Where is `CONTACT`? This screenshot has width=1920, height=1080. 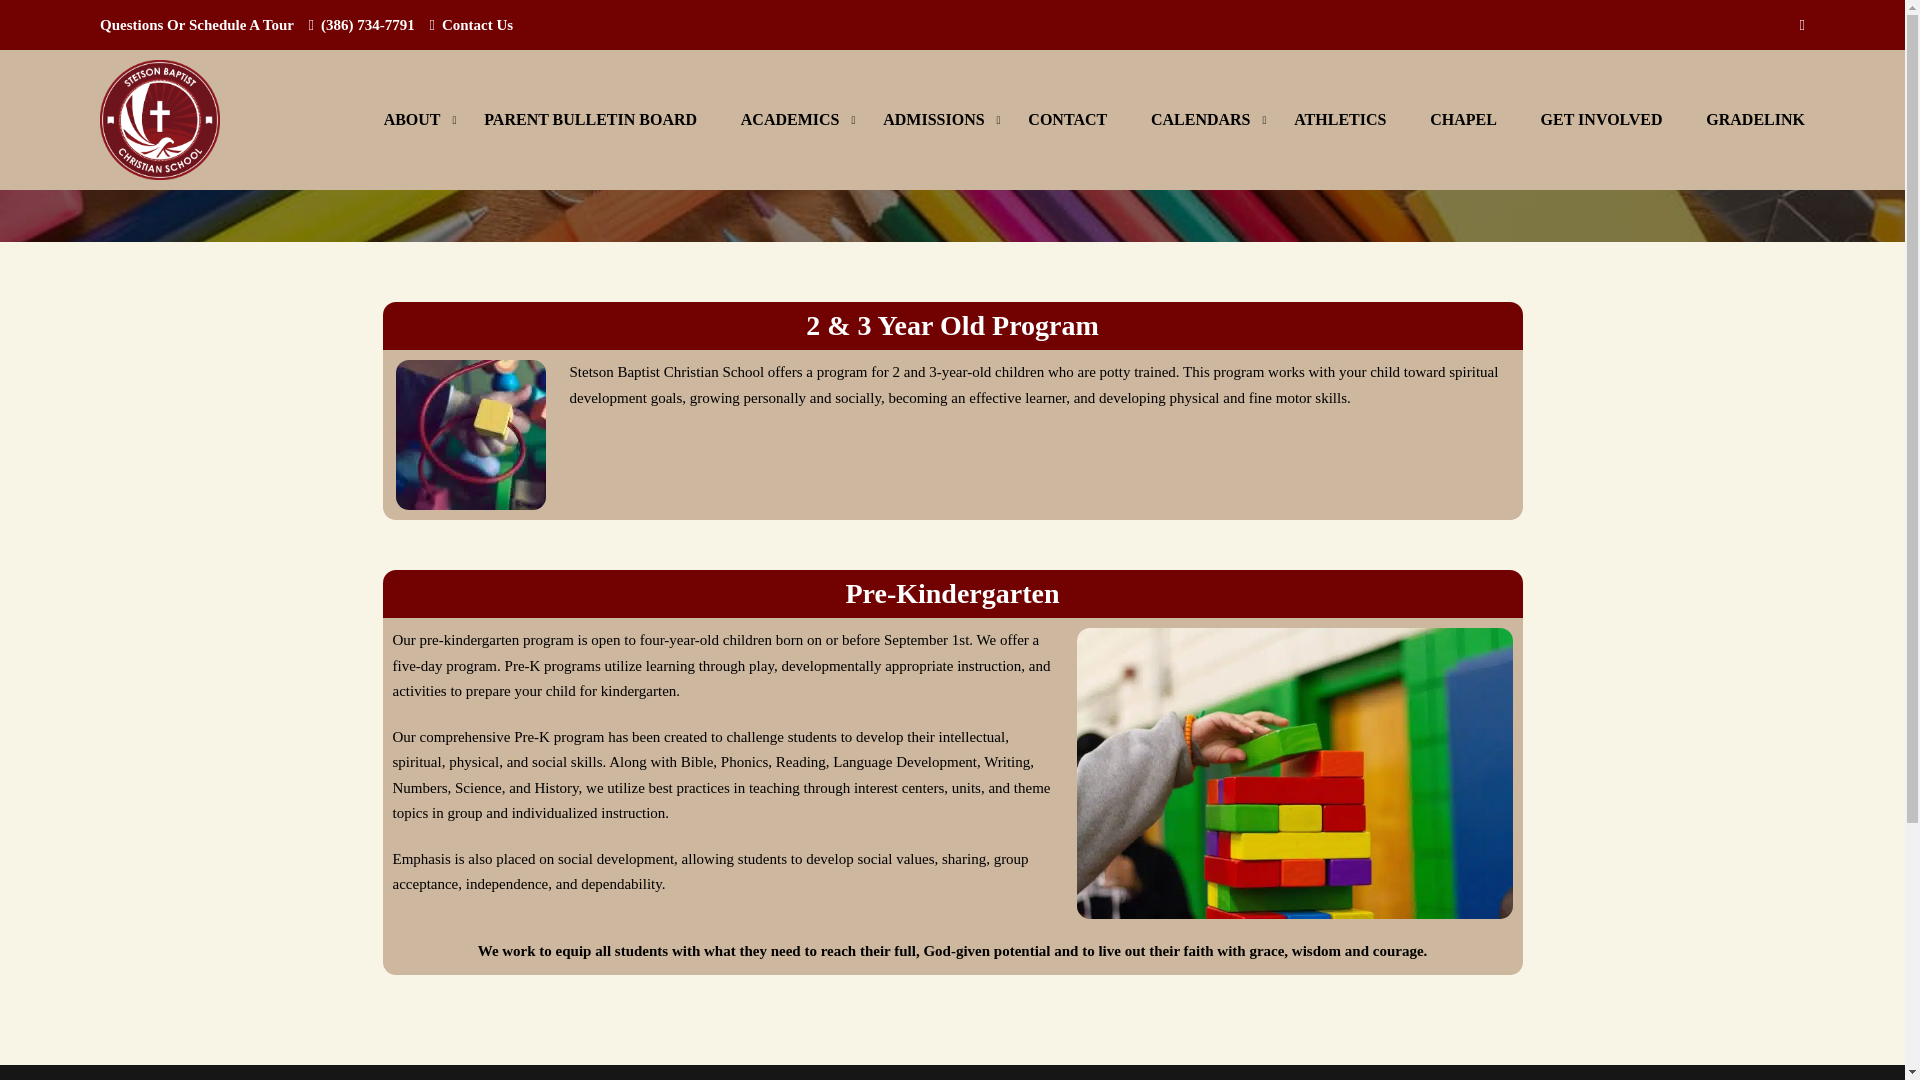 CONTACT is located at coordinates (1068, 120).